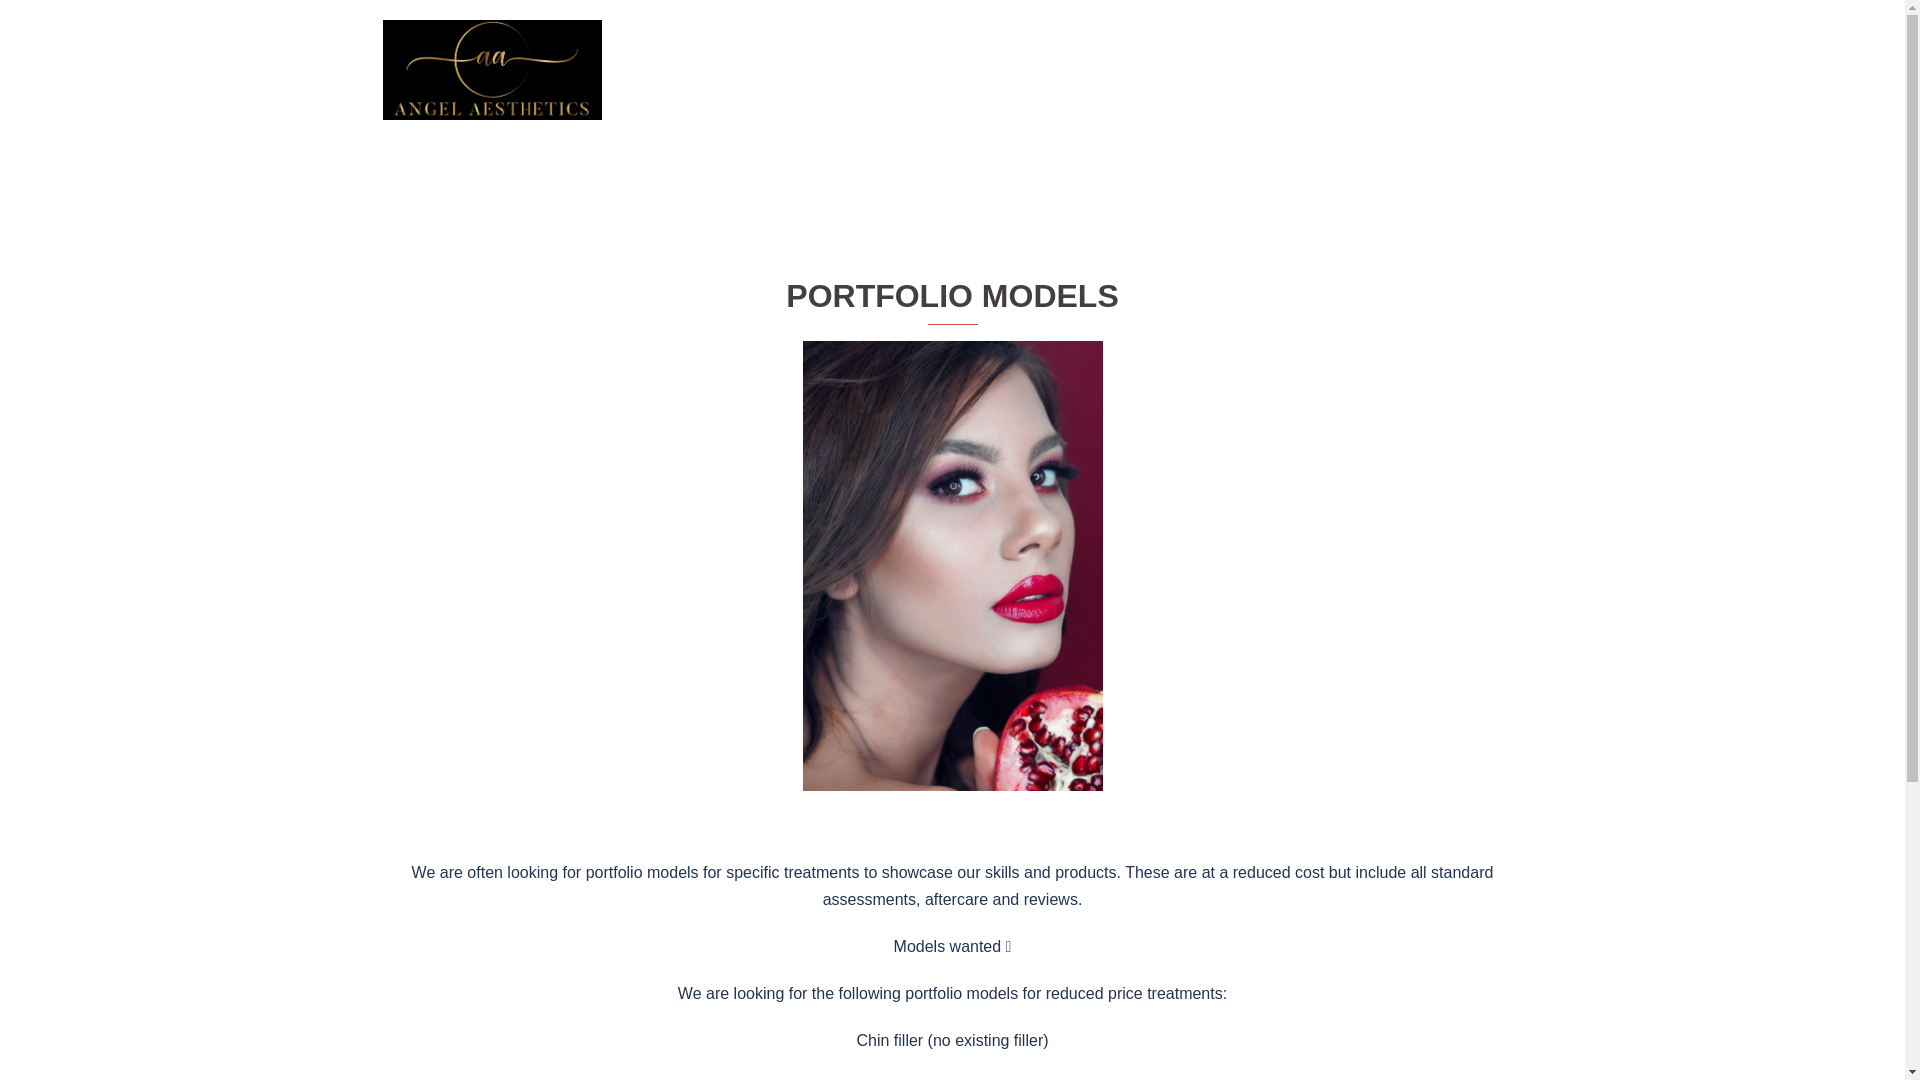 The image size is (1920, 1080). Describe the element at coordinates (1388, 70) in the screenshot. I see `Awards` at that location.